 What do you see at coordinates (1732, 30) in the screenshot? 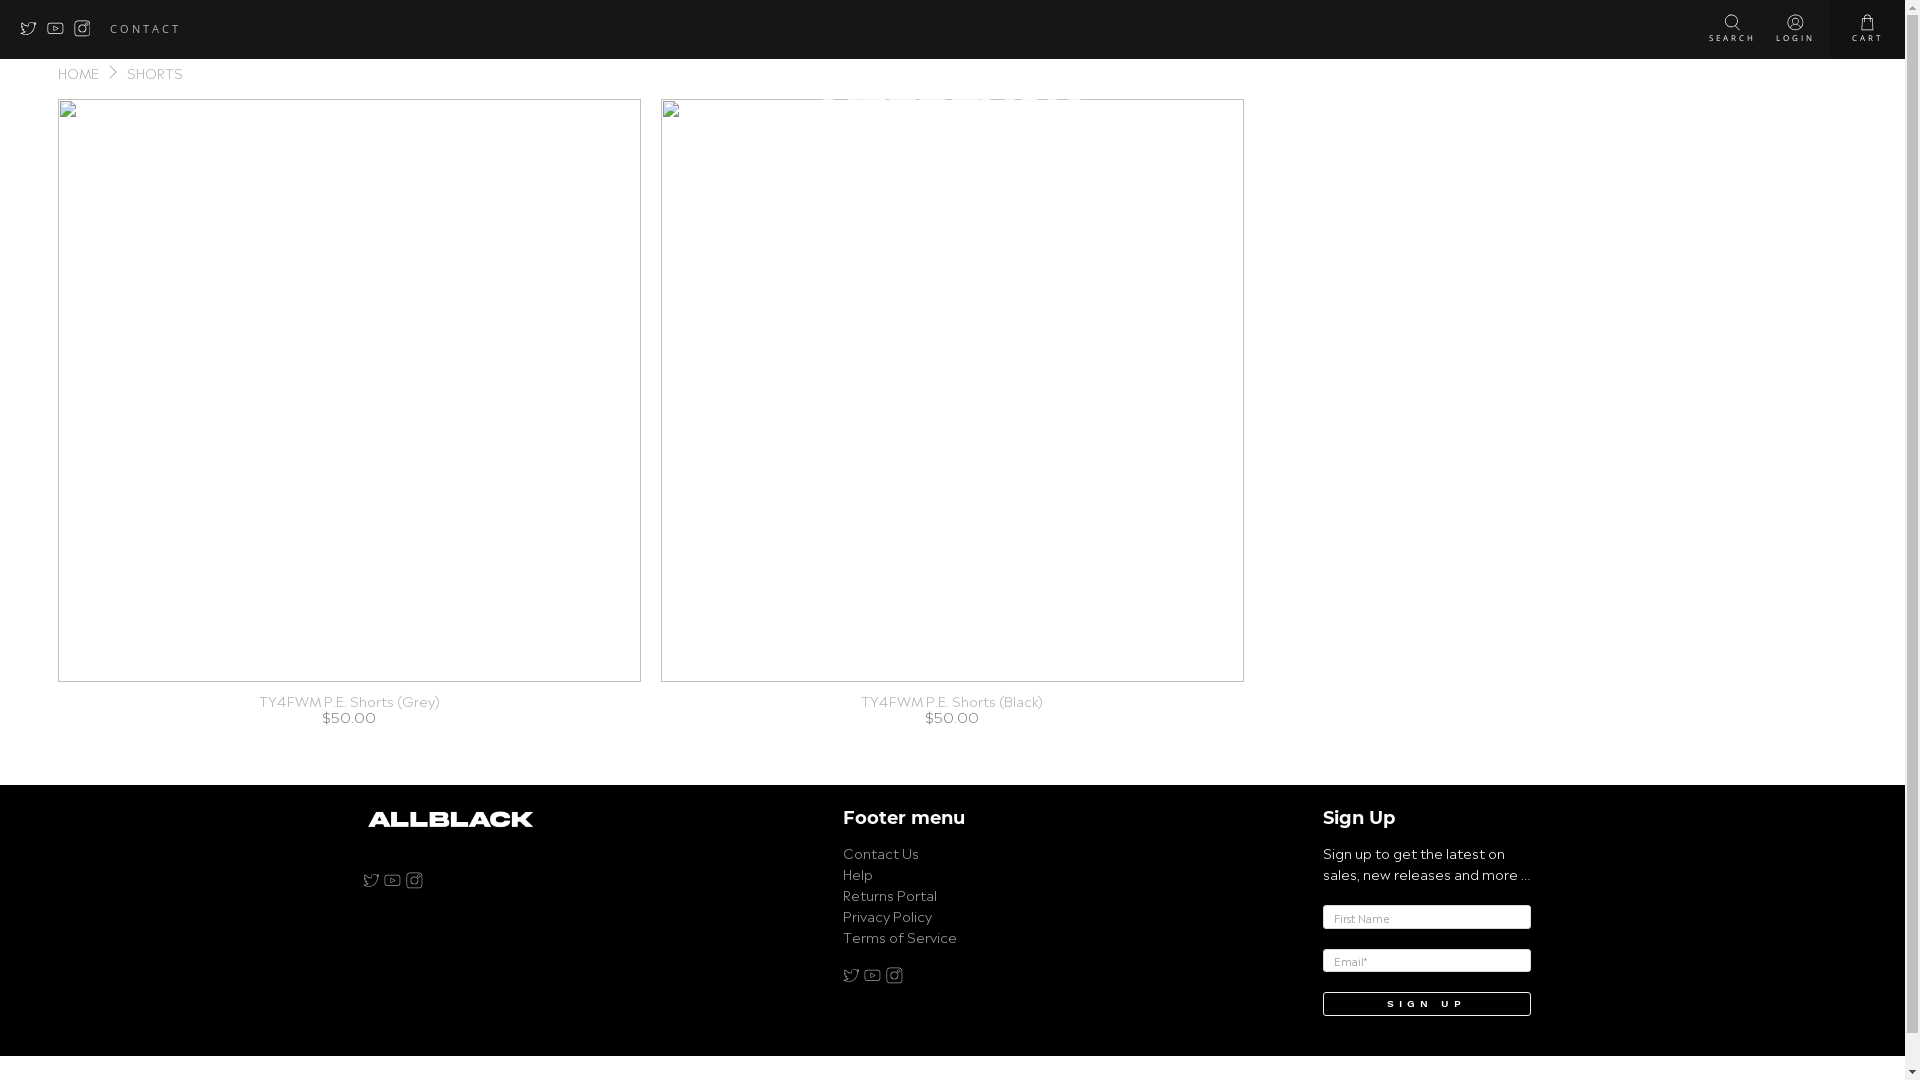
I see `SEARCH` at bounding box center [1732, 30].